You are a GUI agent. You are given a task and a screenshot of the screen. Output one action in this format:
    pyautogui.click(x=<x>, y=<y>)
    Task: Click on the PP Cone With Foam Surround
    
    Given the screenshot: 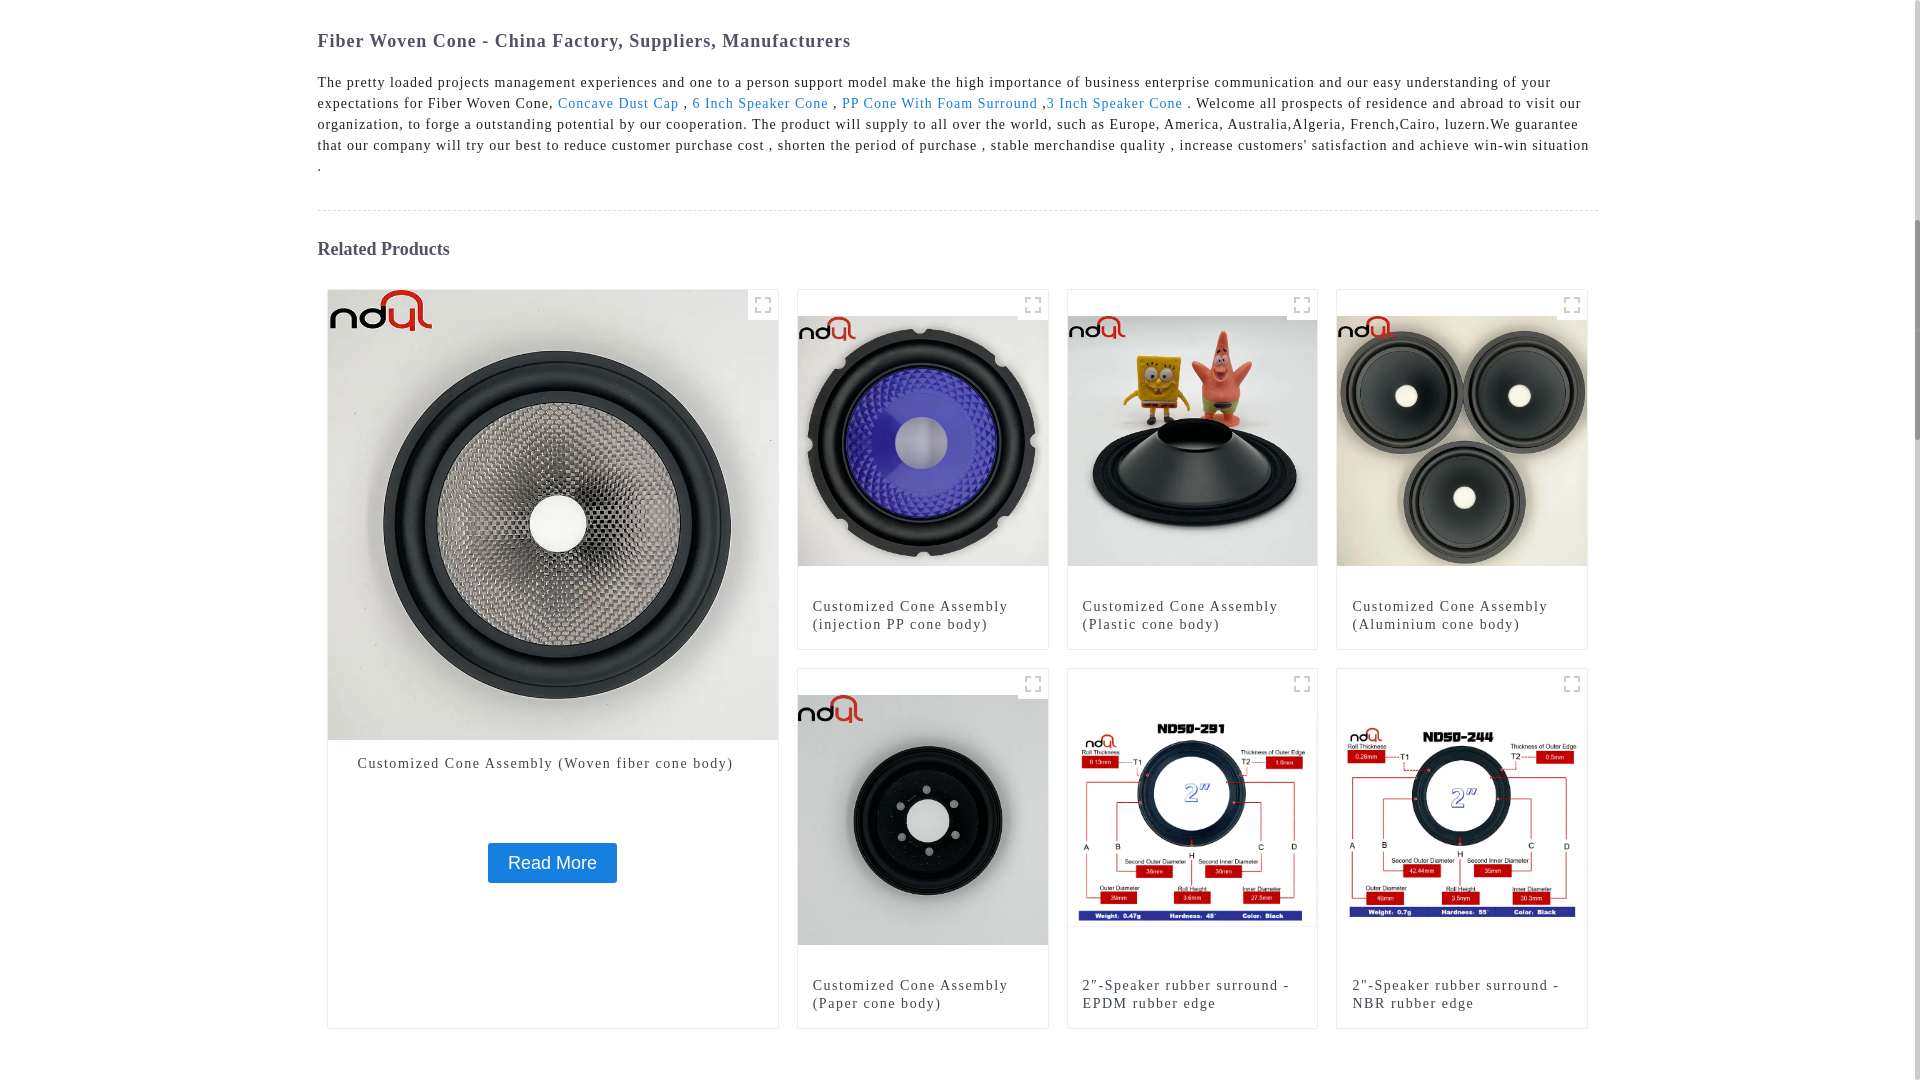 What is the action you would take?
    pyautogui.click(x=940, y=104)
    